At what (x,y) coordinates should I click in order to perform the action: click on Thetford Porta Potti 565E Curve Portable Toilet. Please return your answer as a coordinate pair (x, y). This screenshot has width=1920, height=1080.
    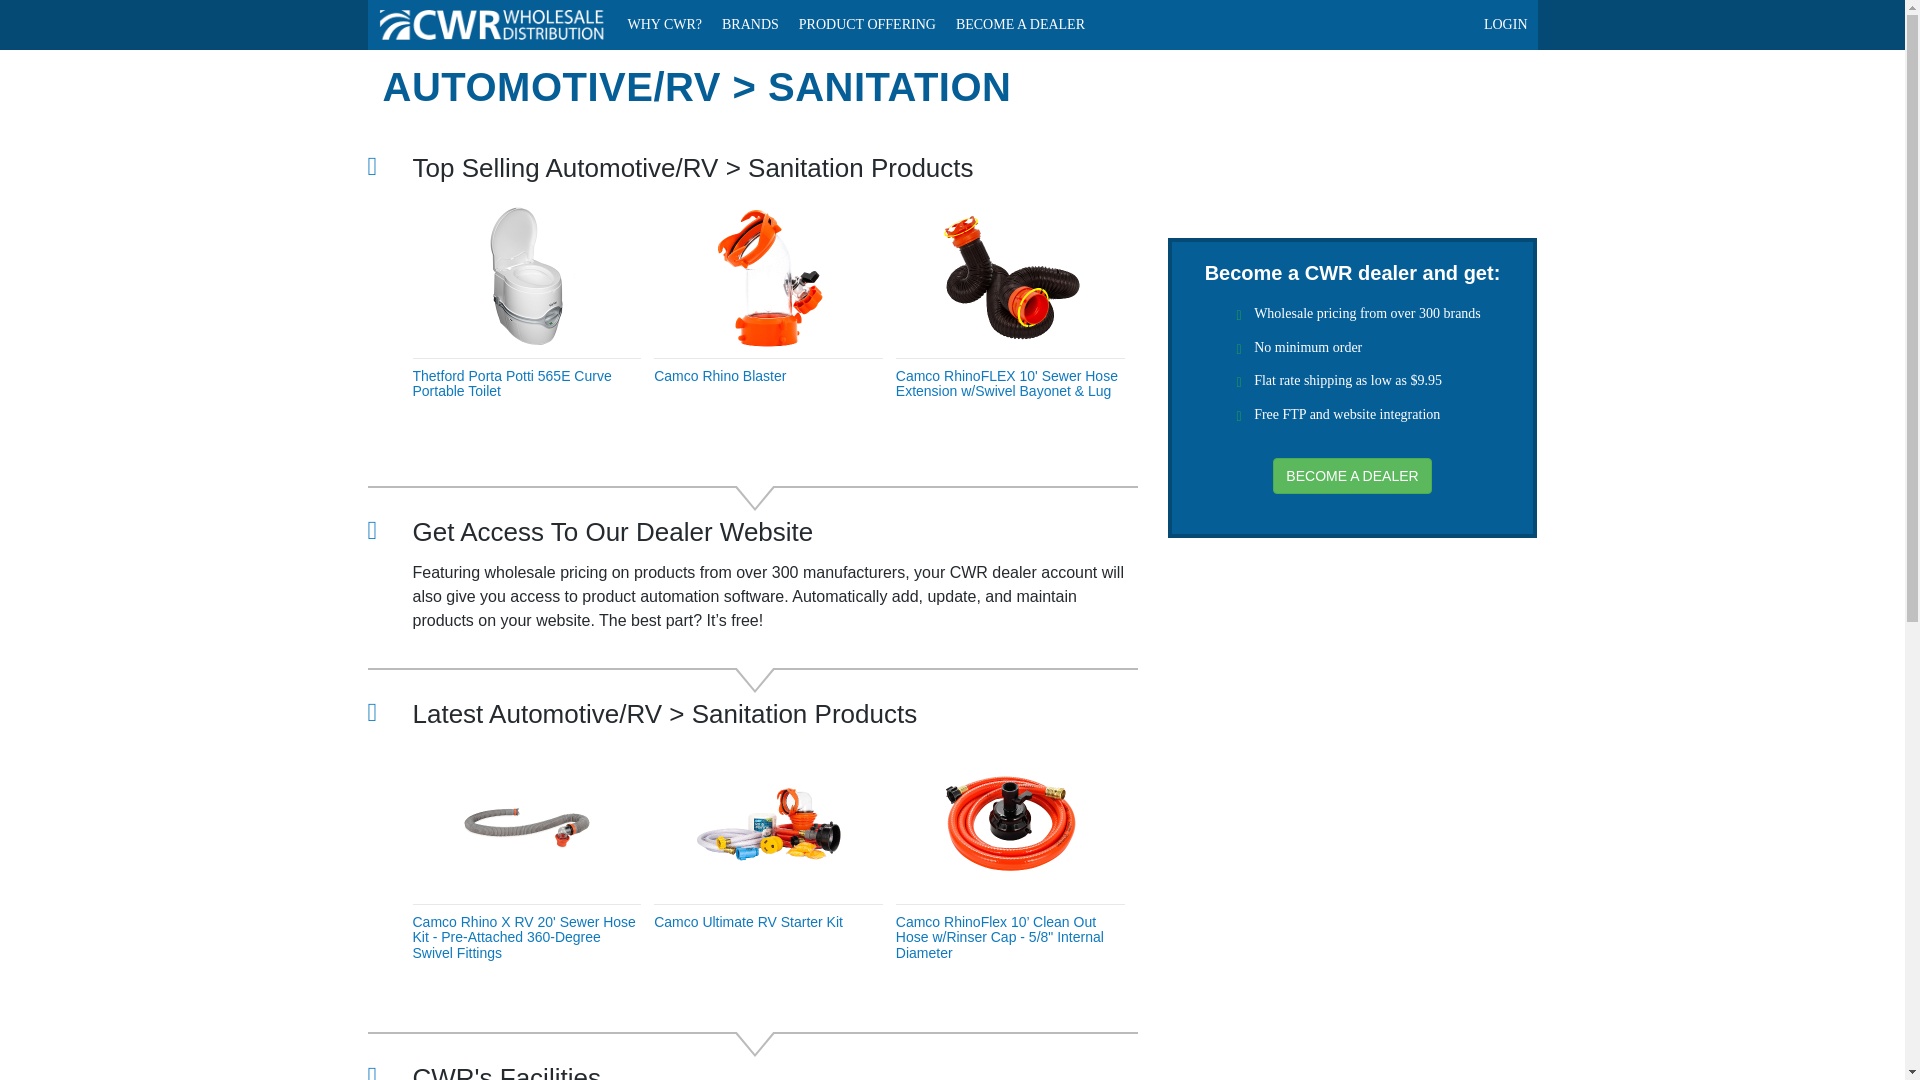
    Looking at the image, I should click on (511, 383).